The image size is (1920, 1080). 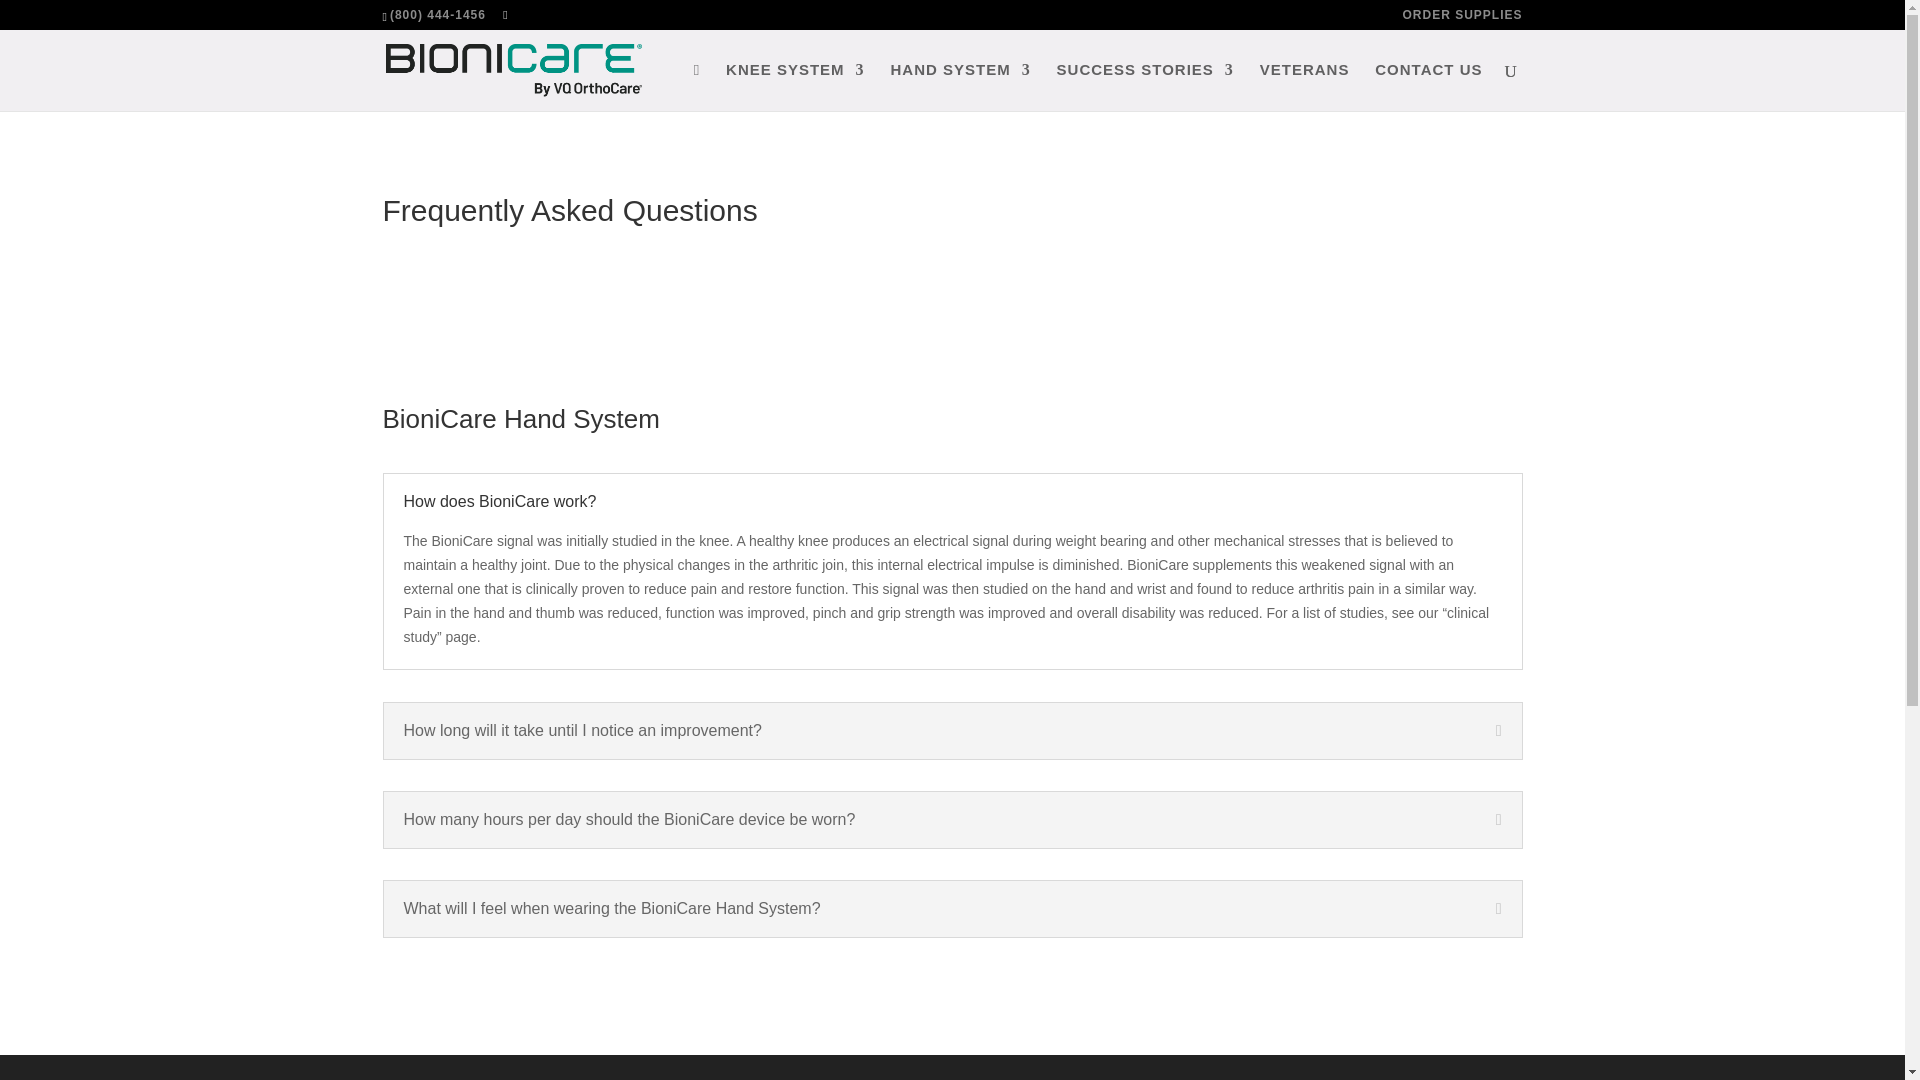 I want to click on ORDER SUPPLIES, so click(x=1462, y=19).